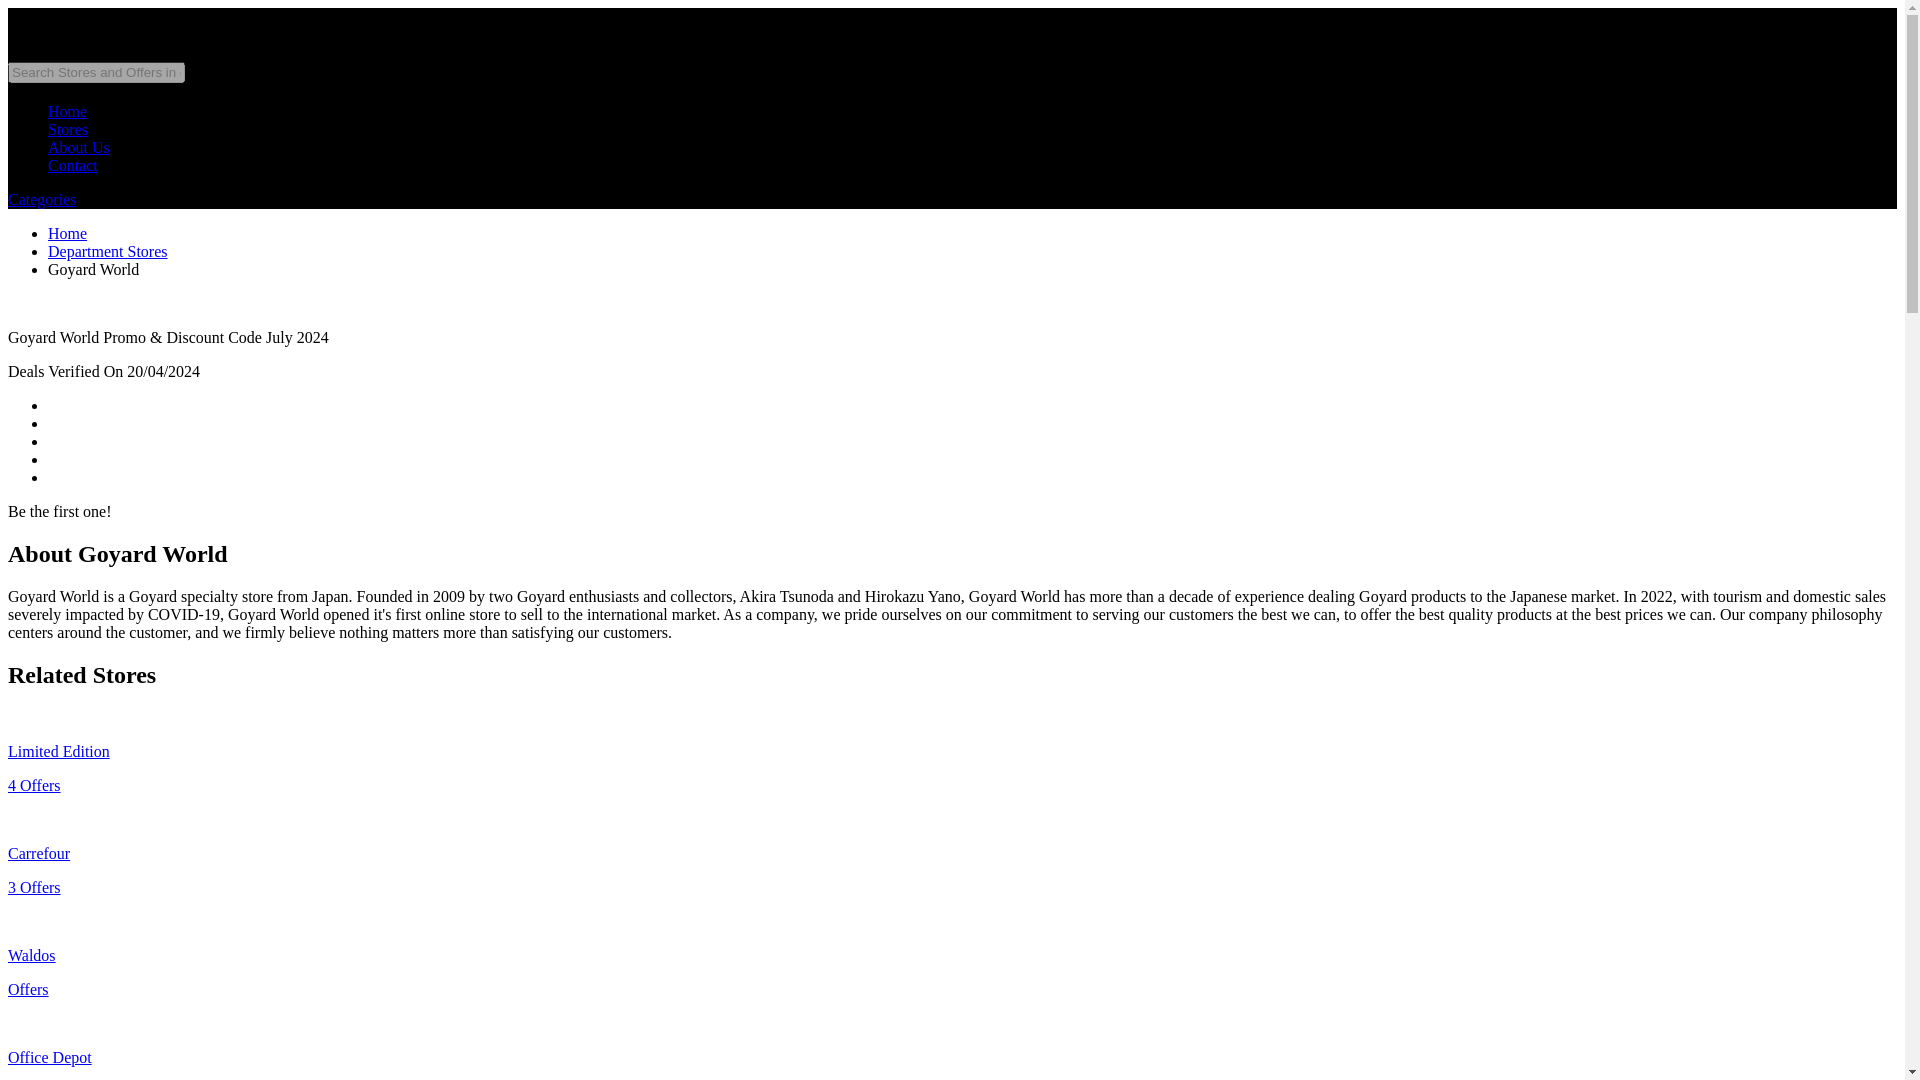 The width and height of the screenshot is (1920, 1080). What do you see at coordinates (93, 269) in the screenshot?
I see `Goyard World` at bounding box center [93, 269].